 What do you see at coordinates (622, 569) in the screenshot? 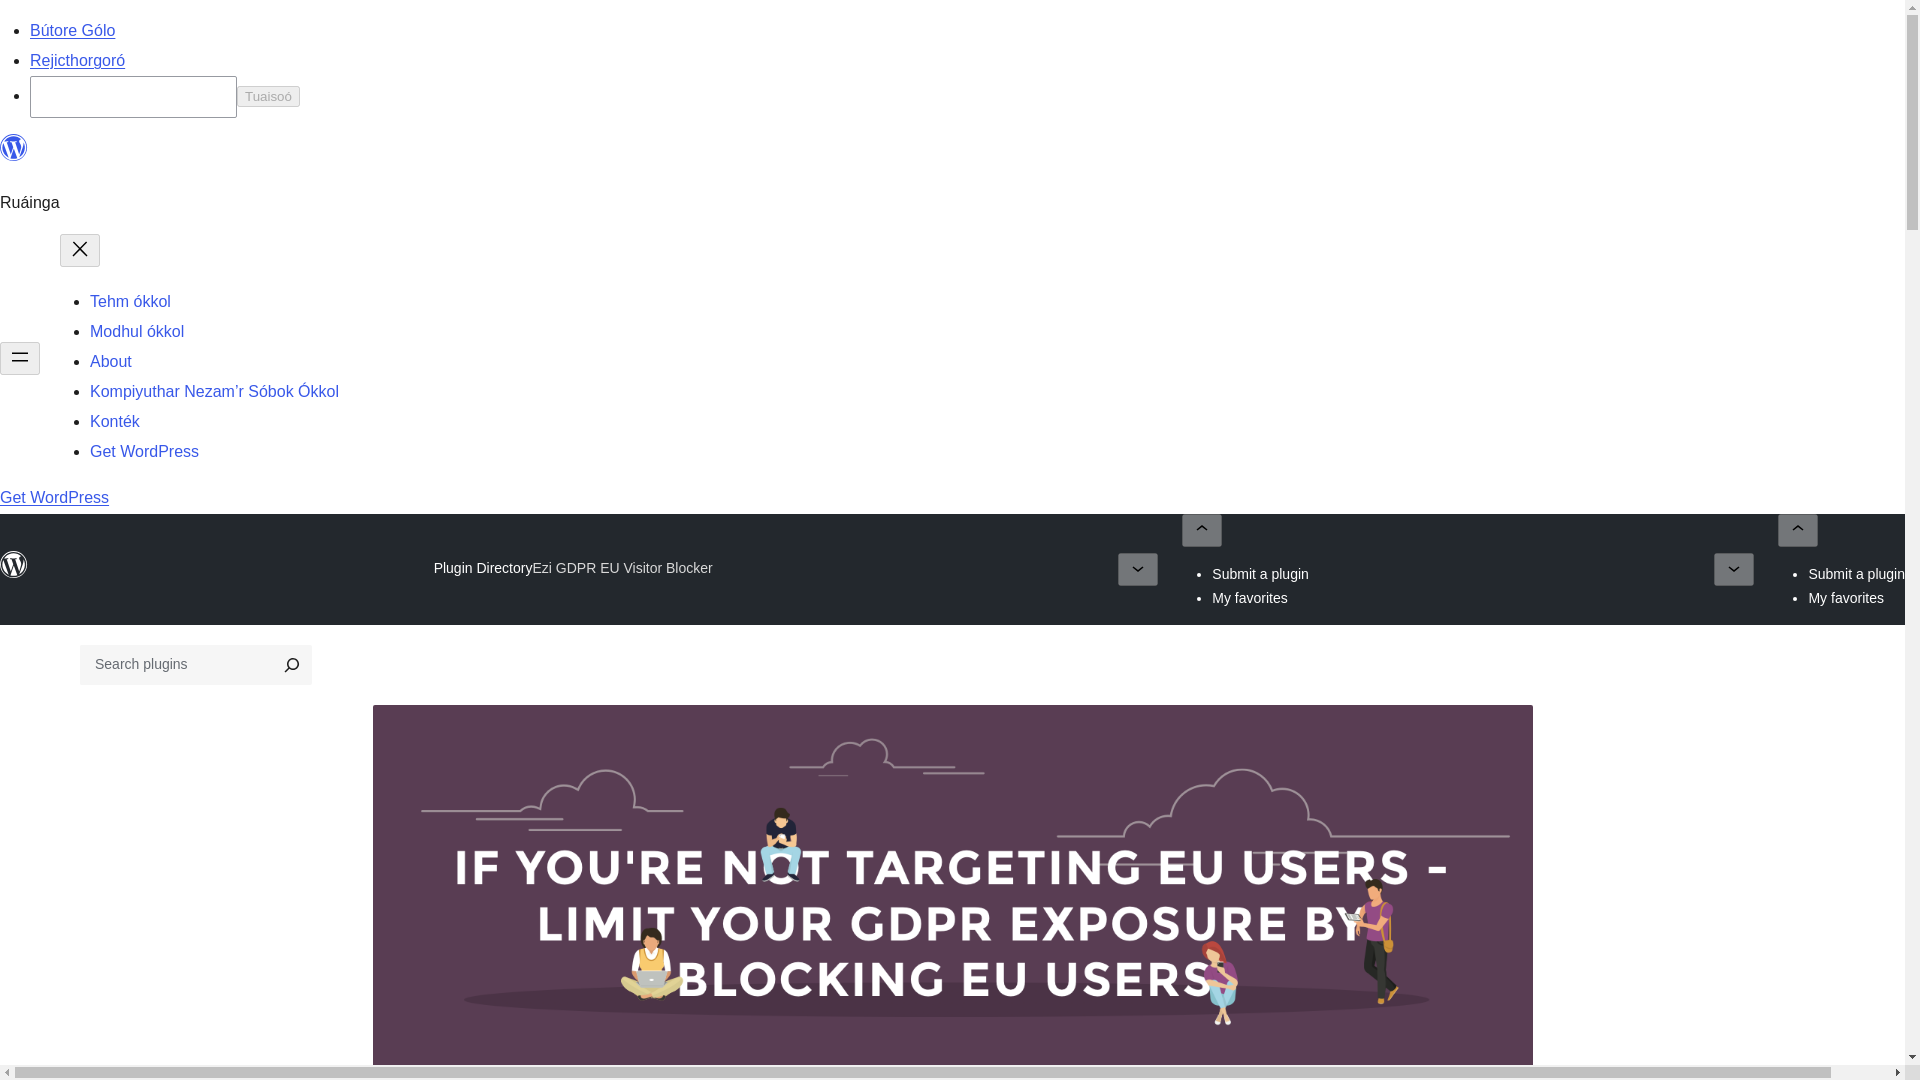
I see `Ezi GDPR EU Visitor Blocker` at bounding box center [622, 569].